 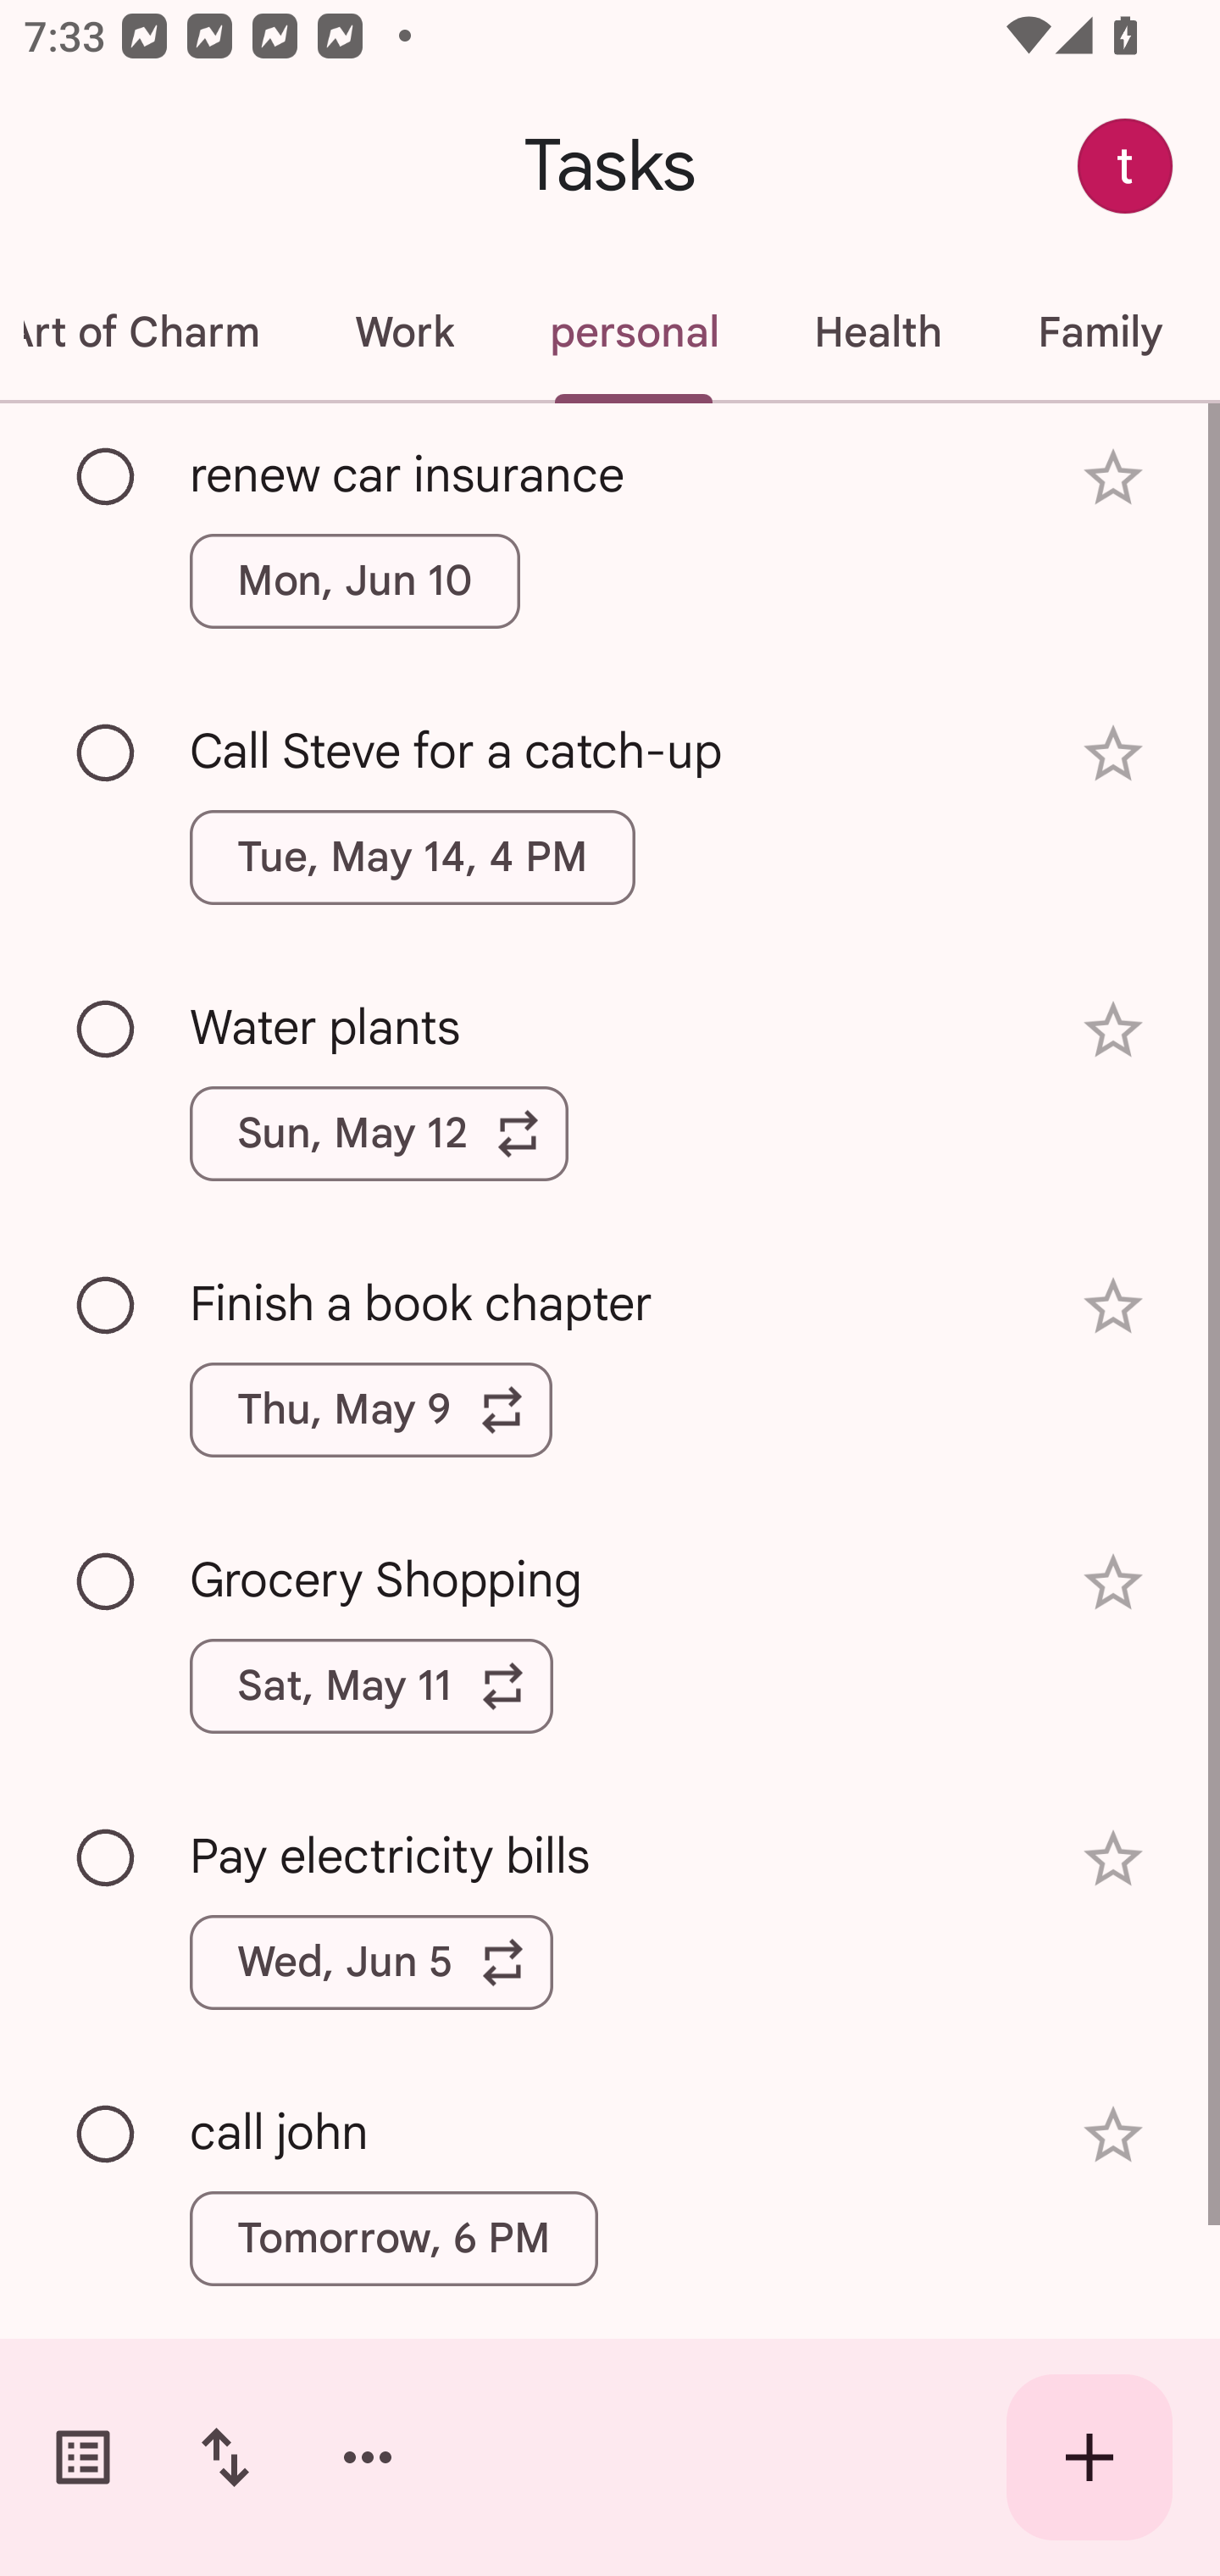 I want to click on Add star, so click(x=1113, y=2135).